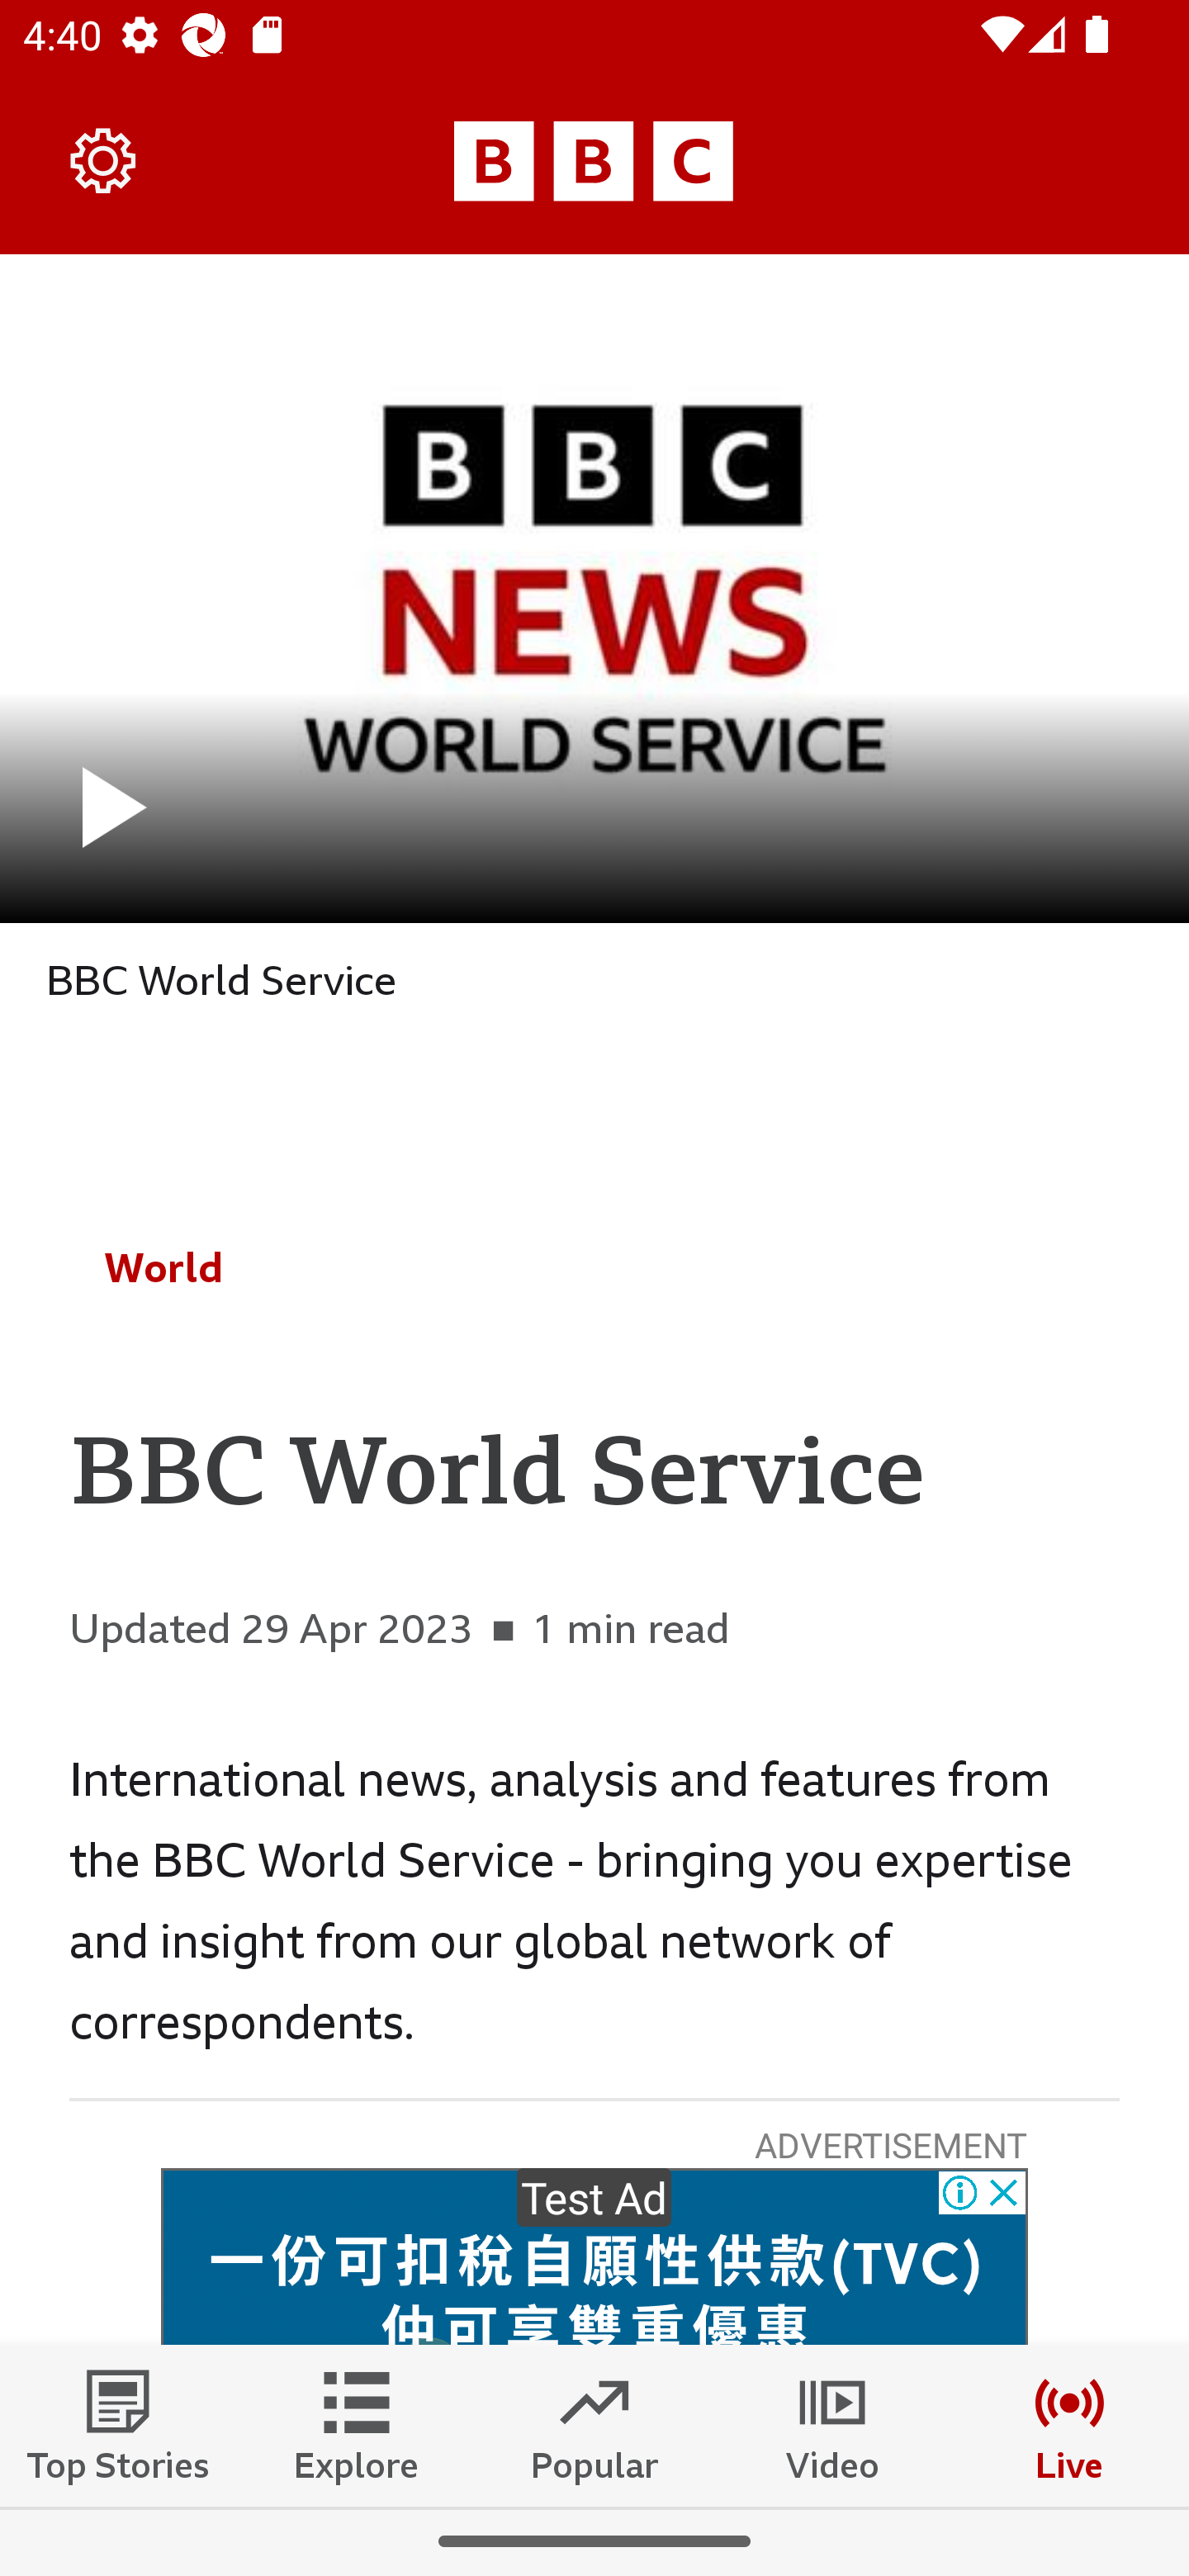 This screenshot has height=2576, width=1189. Describe the element at coordinates (832, 2425) in the screenshot. I see `Video` at that location.